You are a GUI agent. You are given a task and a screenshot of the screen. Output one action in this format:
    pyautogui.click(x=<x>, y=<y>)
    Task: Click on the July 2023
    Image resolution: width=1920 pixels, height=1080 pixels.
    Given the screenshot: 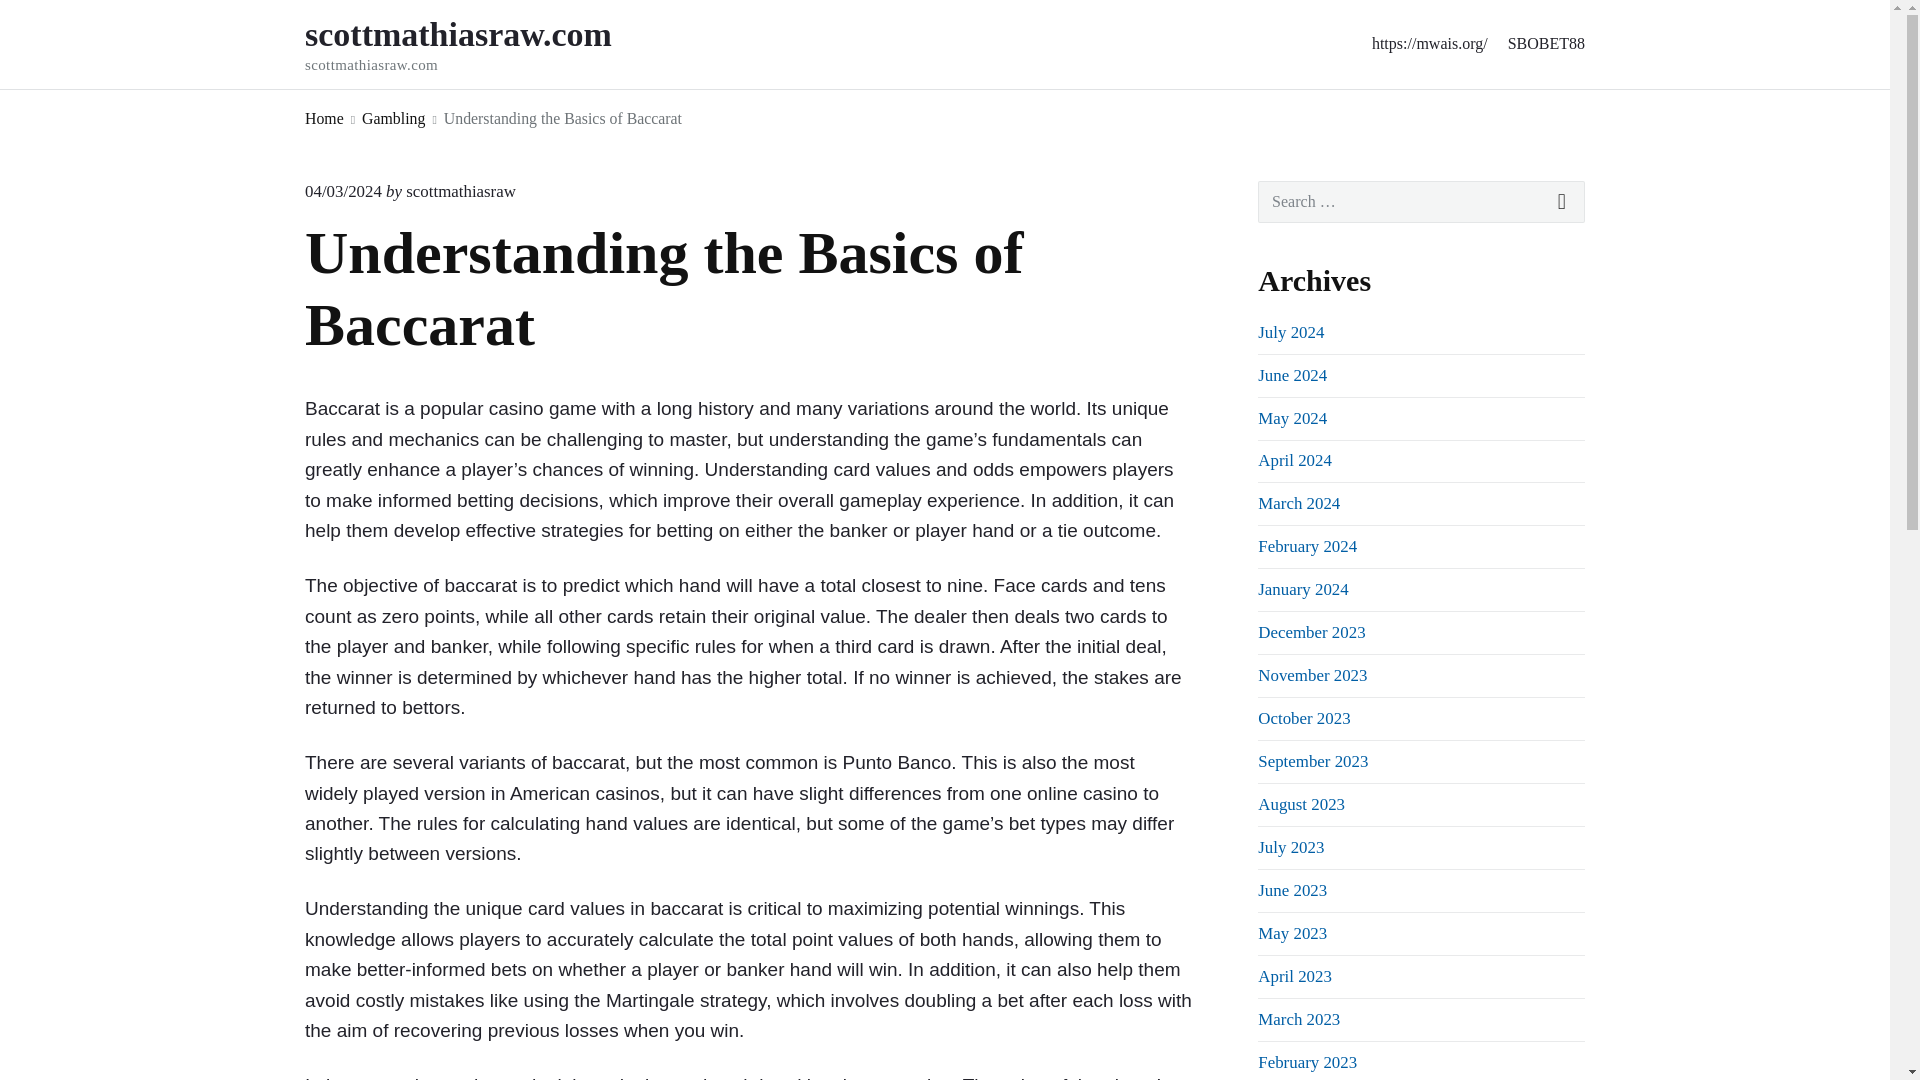 What is the action you would take?
    pyautogui.click(x=1290, y=848)
    